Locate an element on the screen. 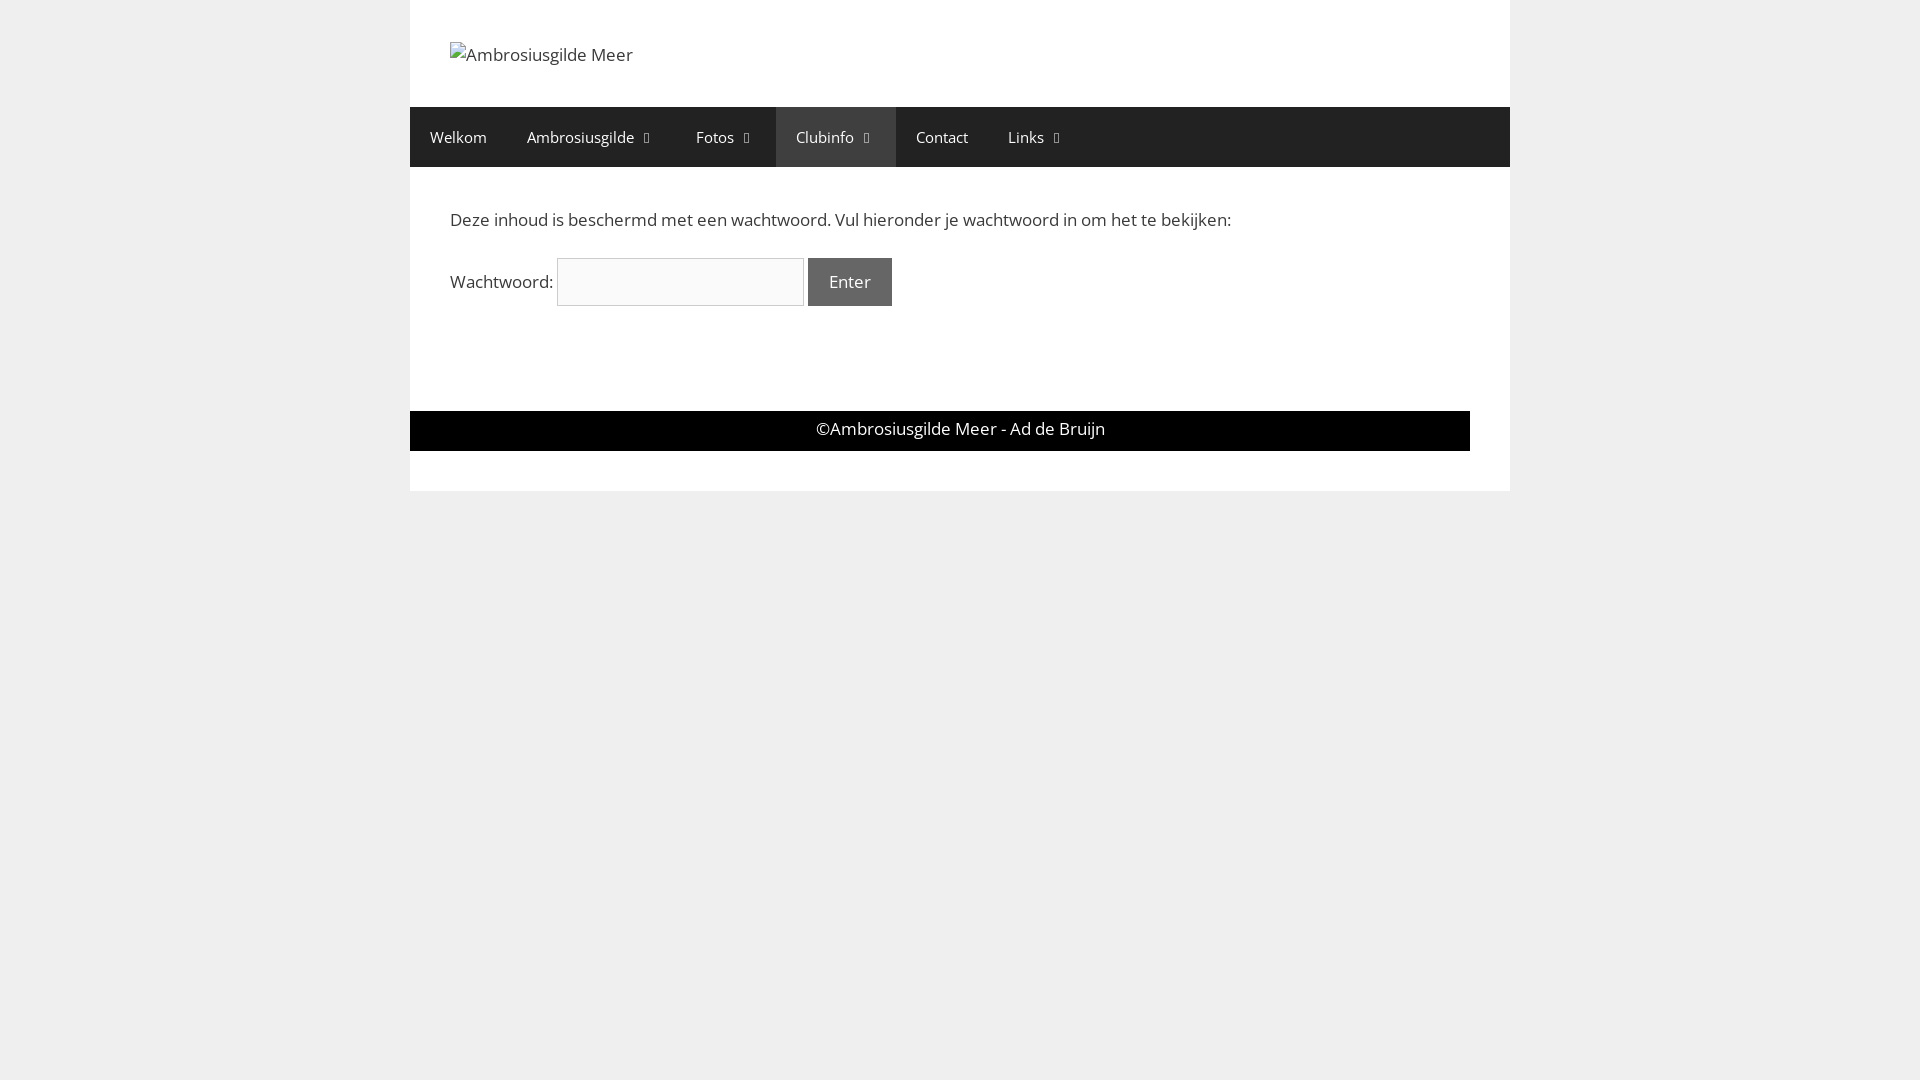  Links is located at coordinates (1036, 137).